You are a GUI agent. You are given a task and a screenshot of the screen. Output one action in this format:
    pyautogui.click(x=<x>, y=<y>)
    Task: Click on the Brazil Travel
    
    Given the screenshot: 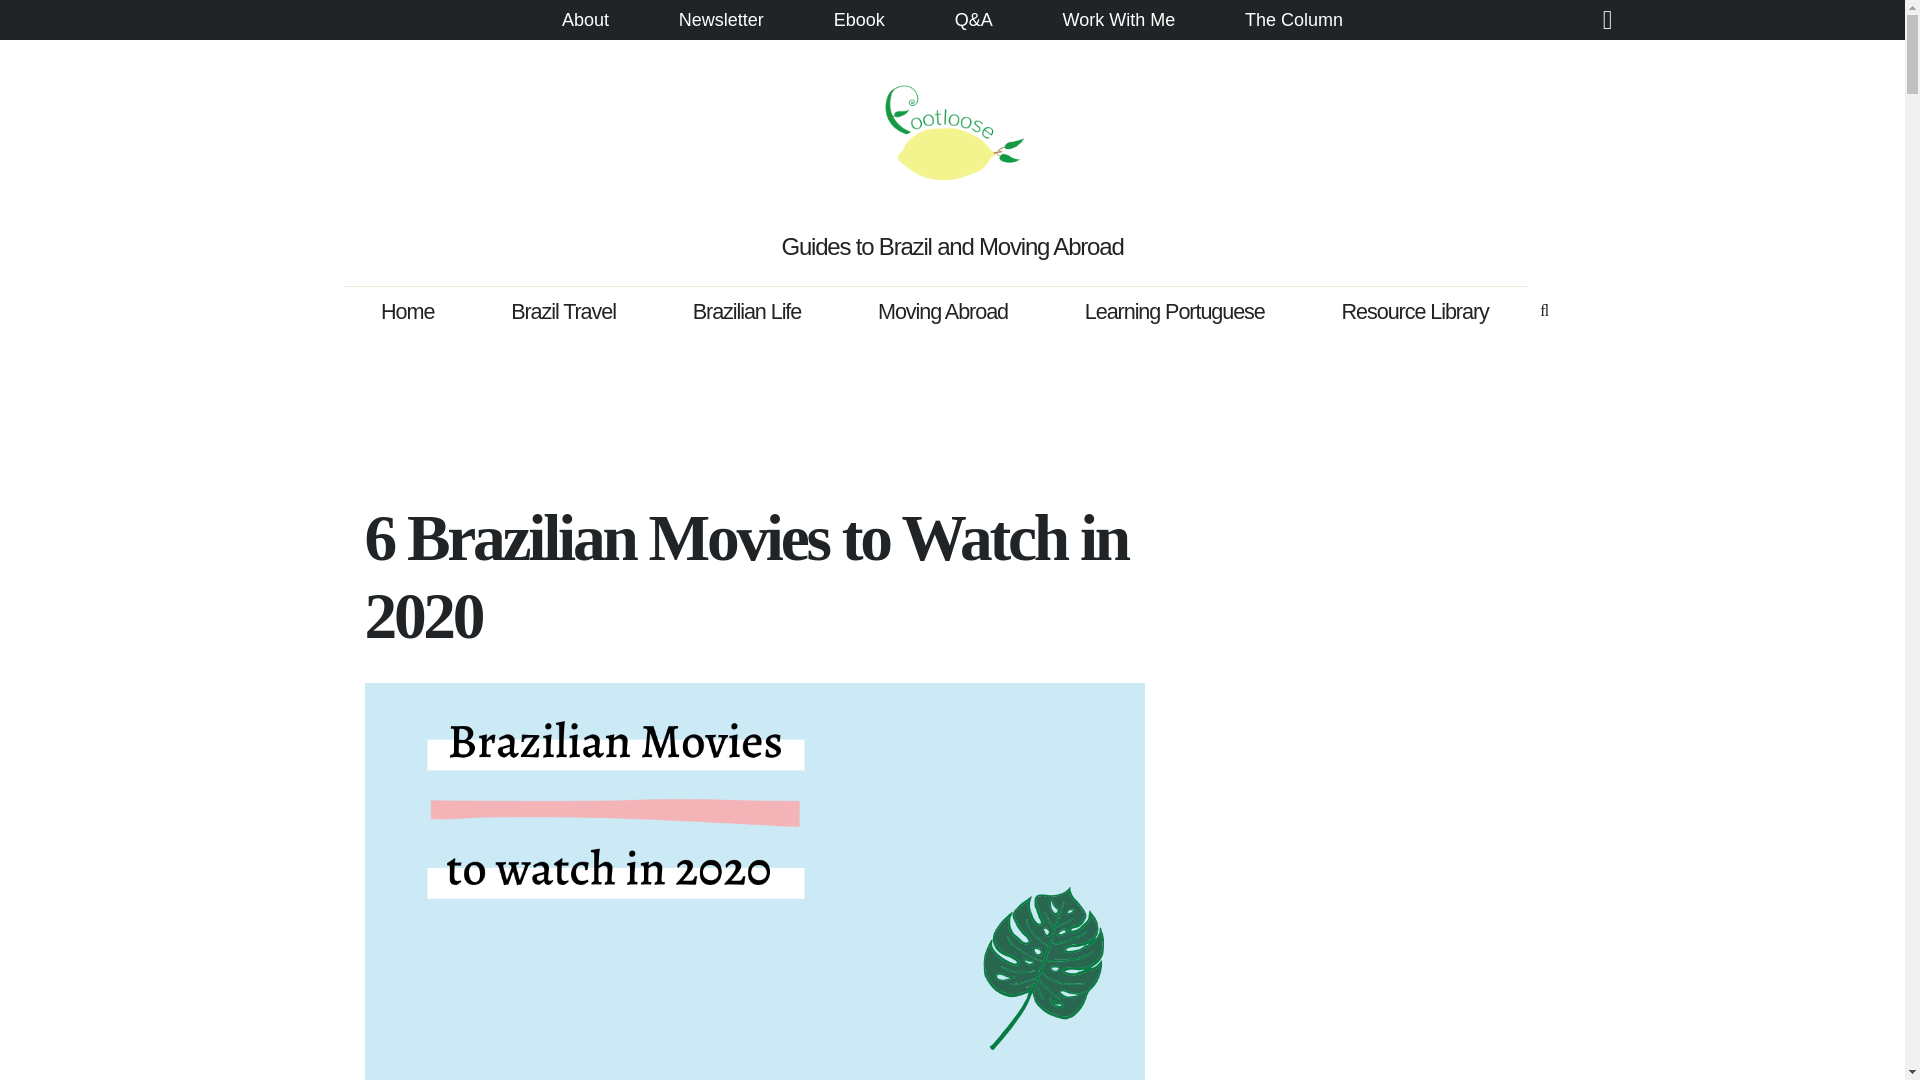 What is the action you would take?
    pyautogui.click(x=563, y=310)
    